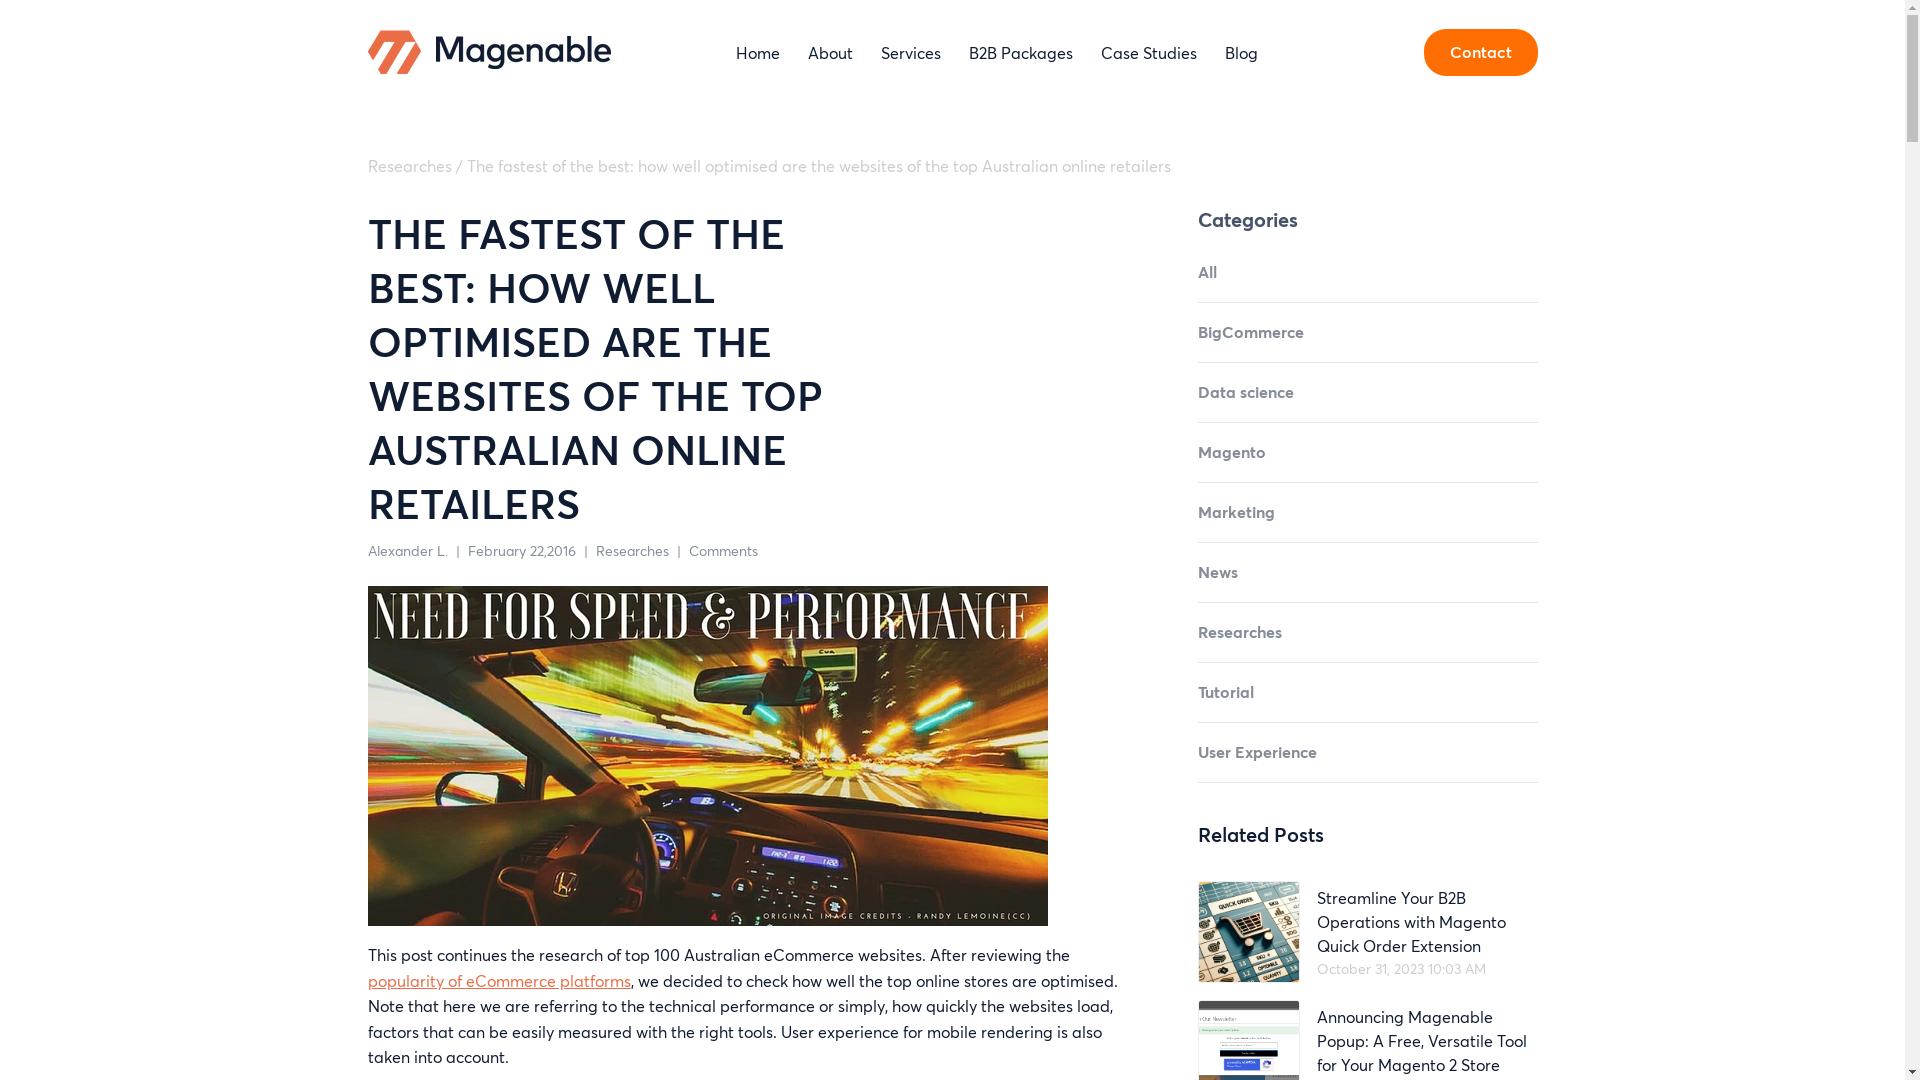 The width and height of the screenshot is (1920, 1080). I want to click on About, so click(830, 52).